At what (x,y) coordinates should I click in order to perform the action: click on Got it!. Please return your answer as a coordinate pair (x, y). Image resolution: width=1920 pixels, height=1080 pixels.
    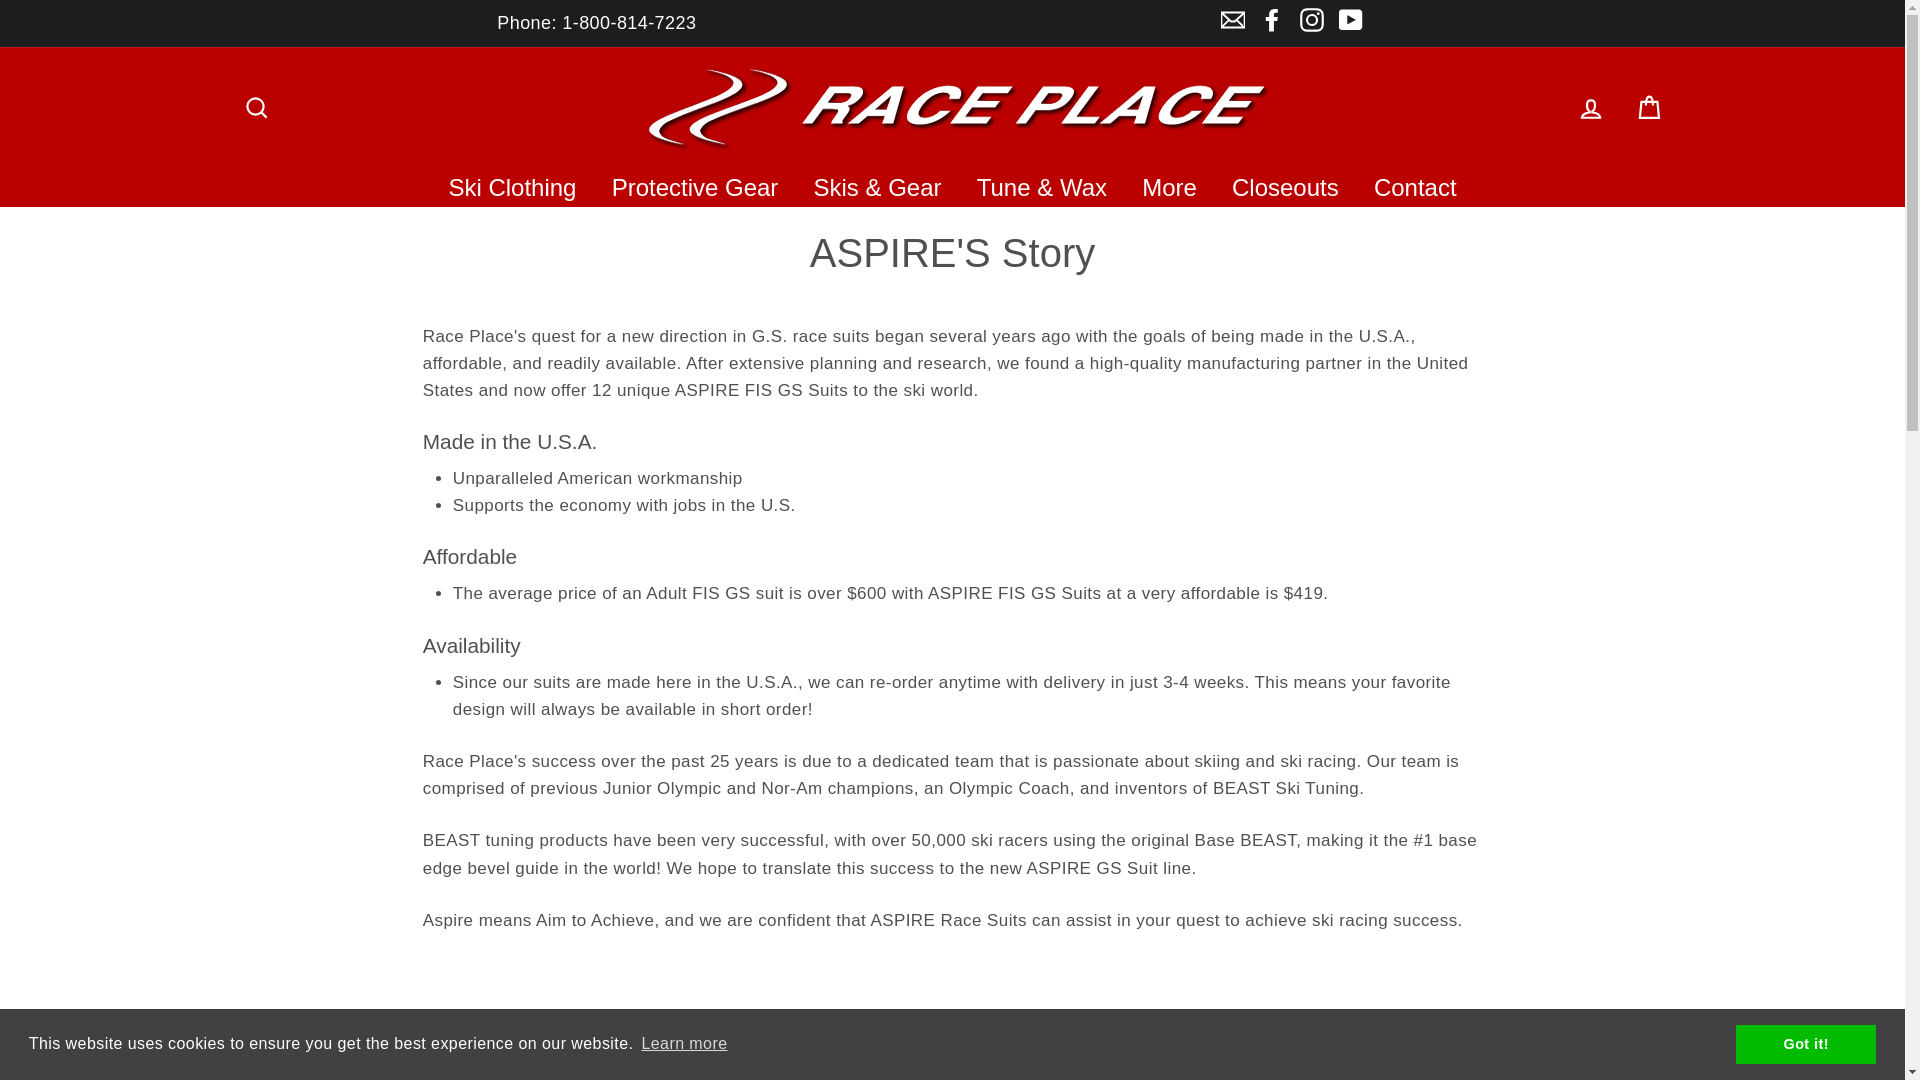
    Looking at the image, I should click on (1805, 1043).